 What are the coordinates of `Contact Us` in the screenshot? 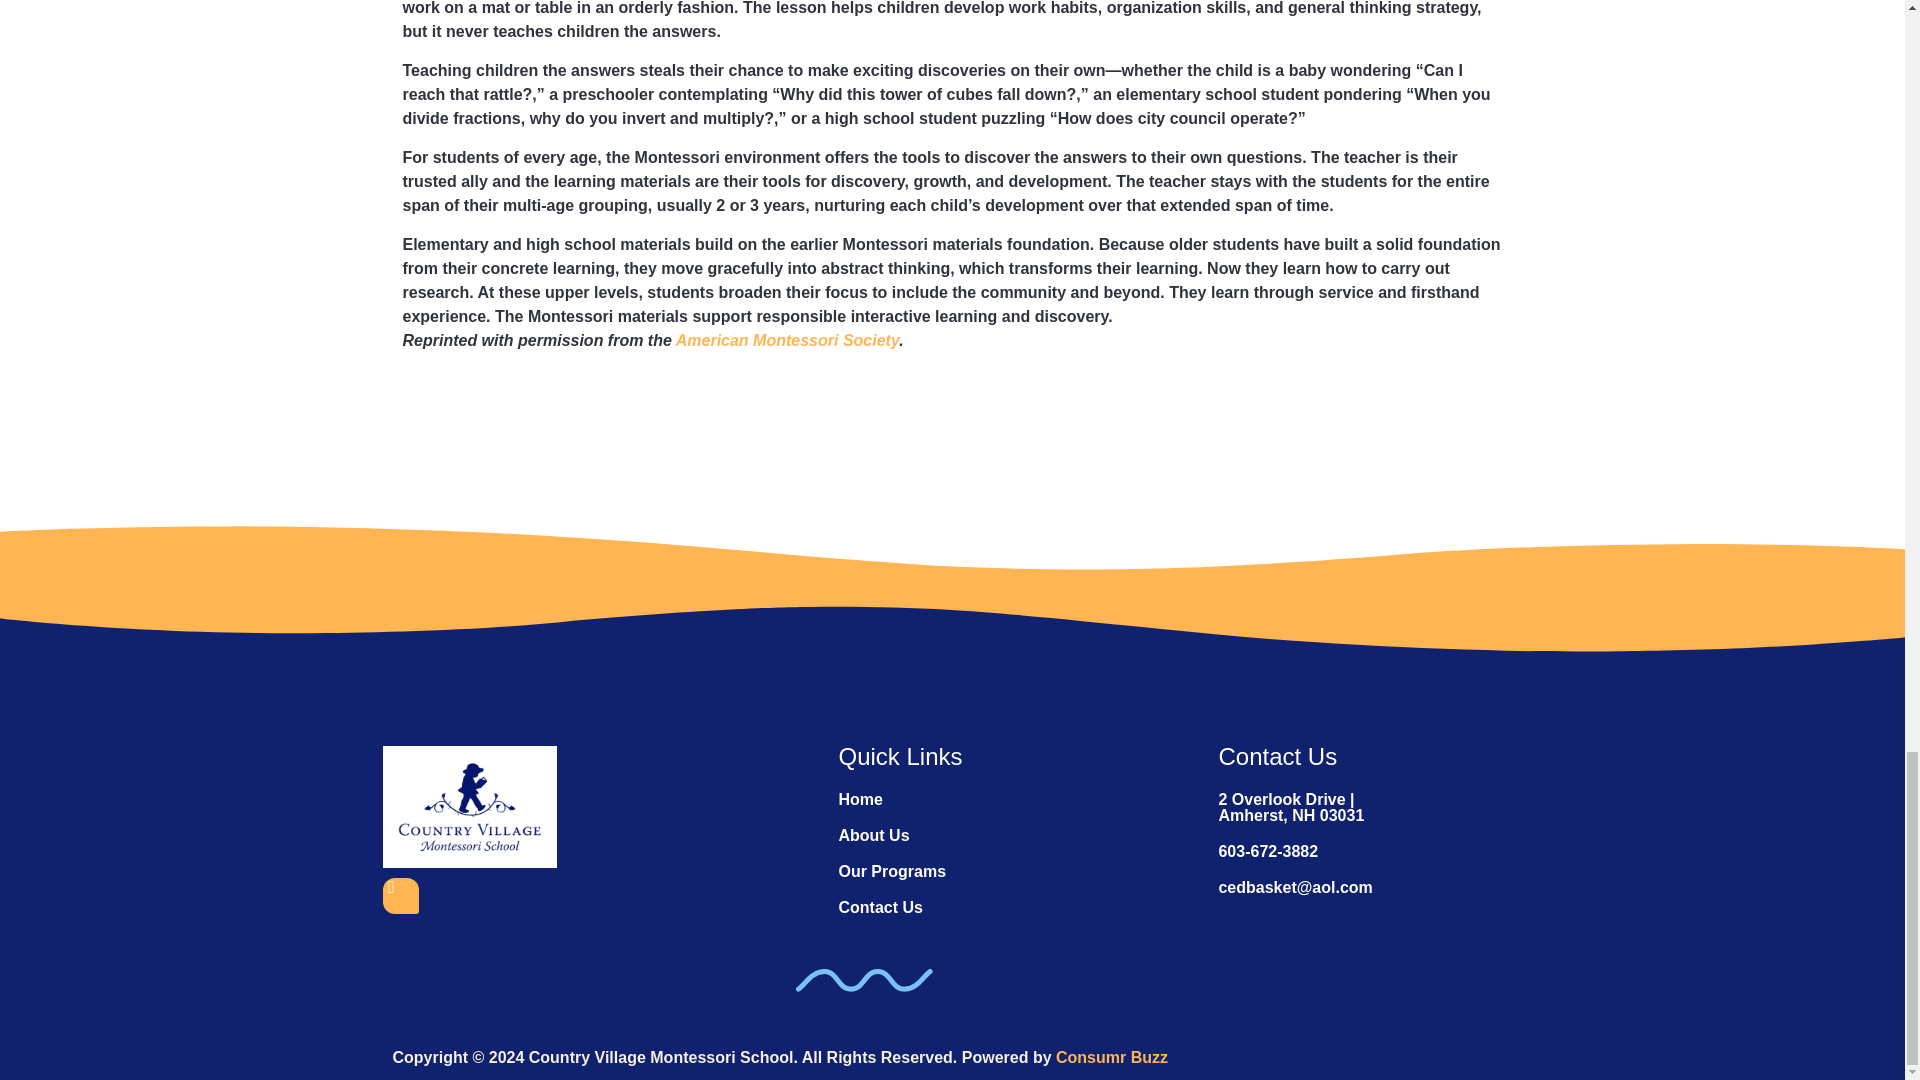 It's located at (879, 906).